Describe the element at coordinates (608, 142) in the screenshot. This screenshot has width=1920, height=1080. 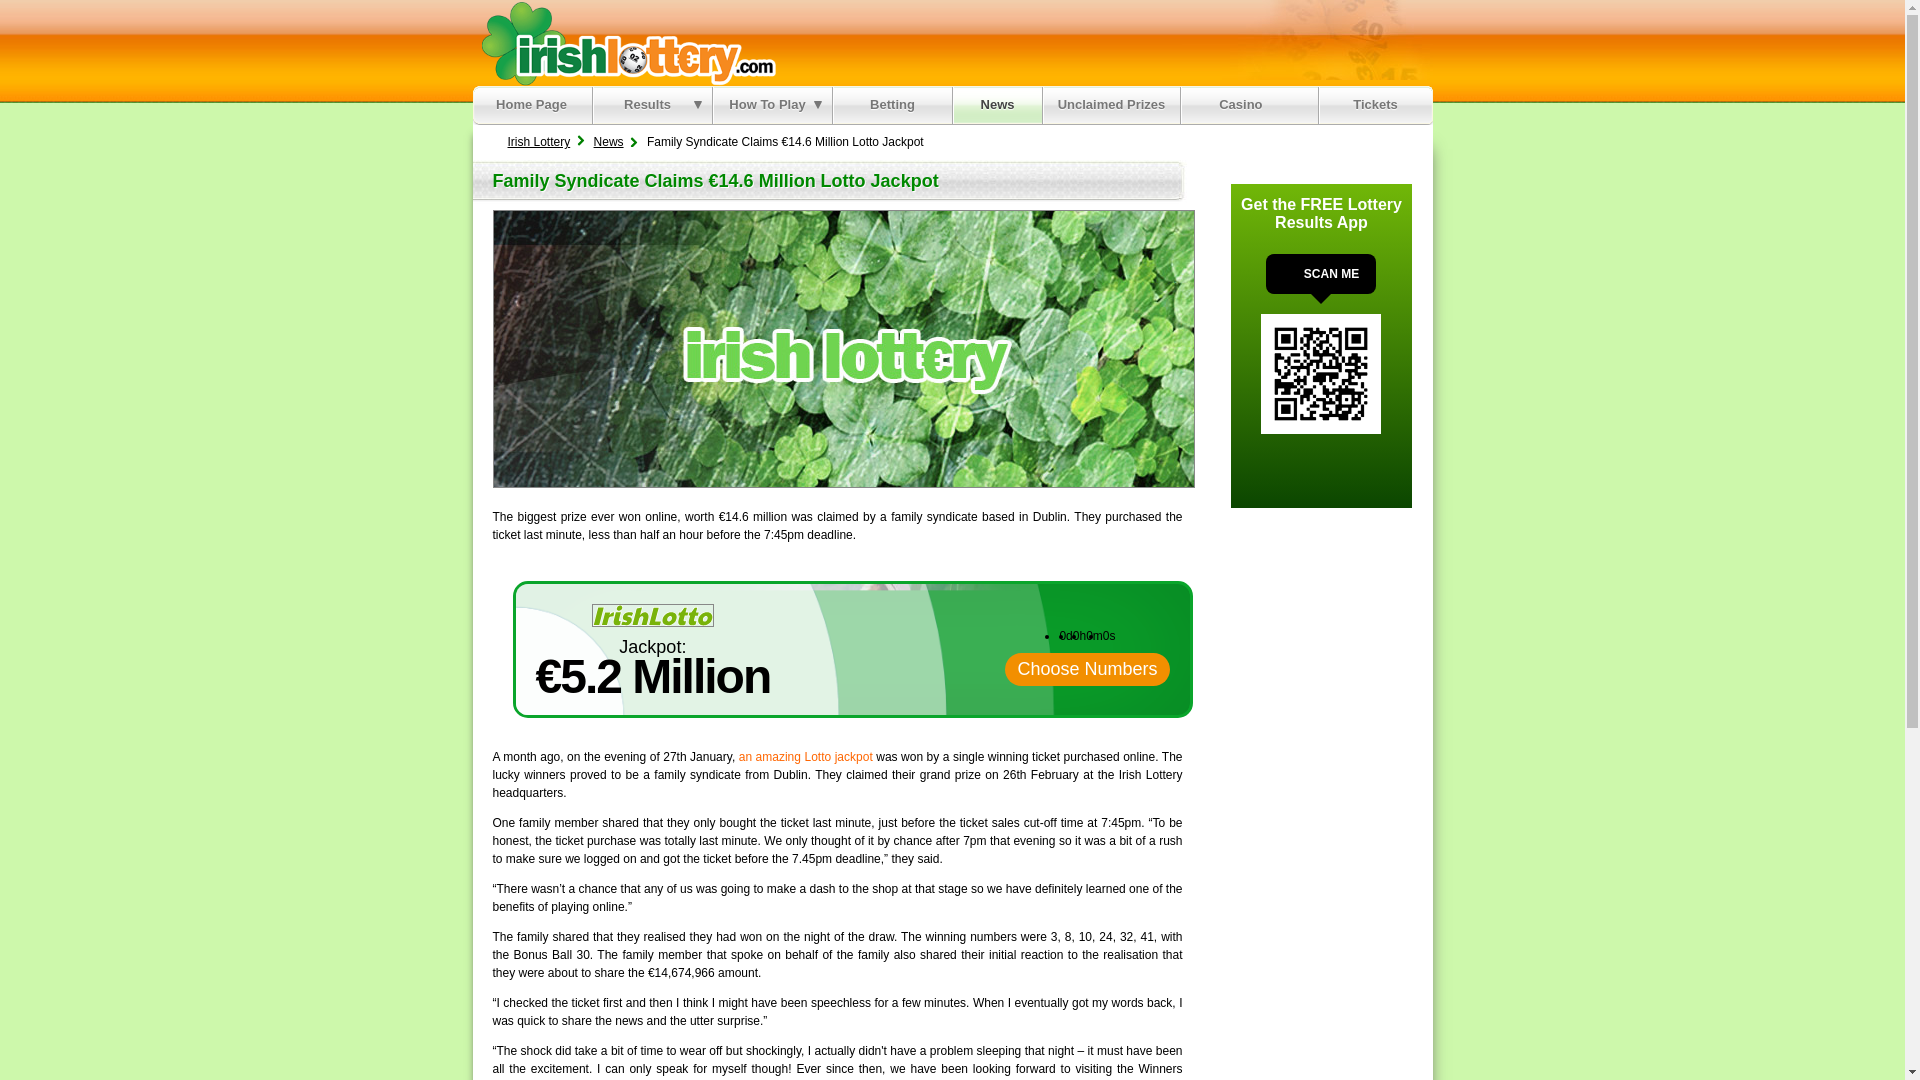
I see `News` at that location.